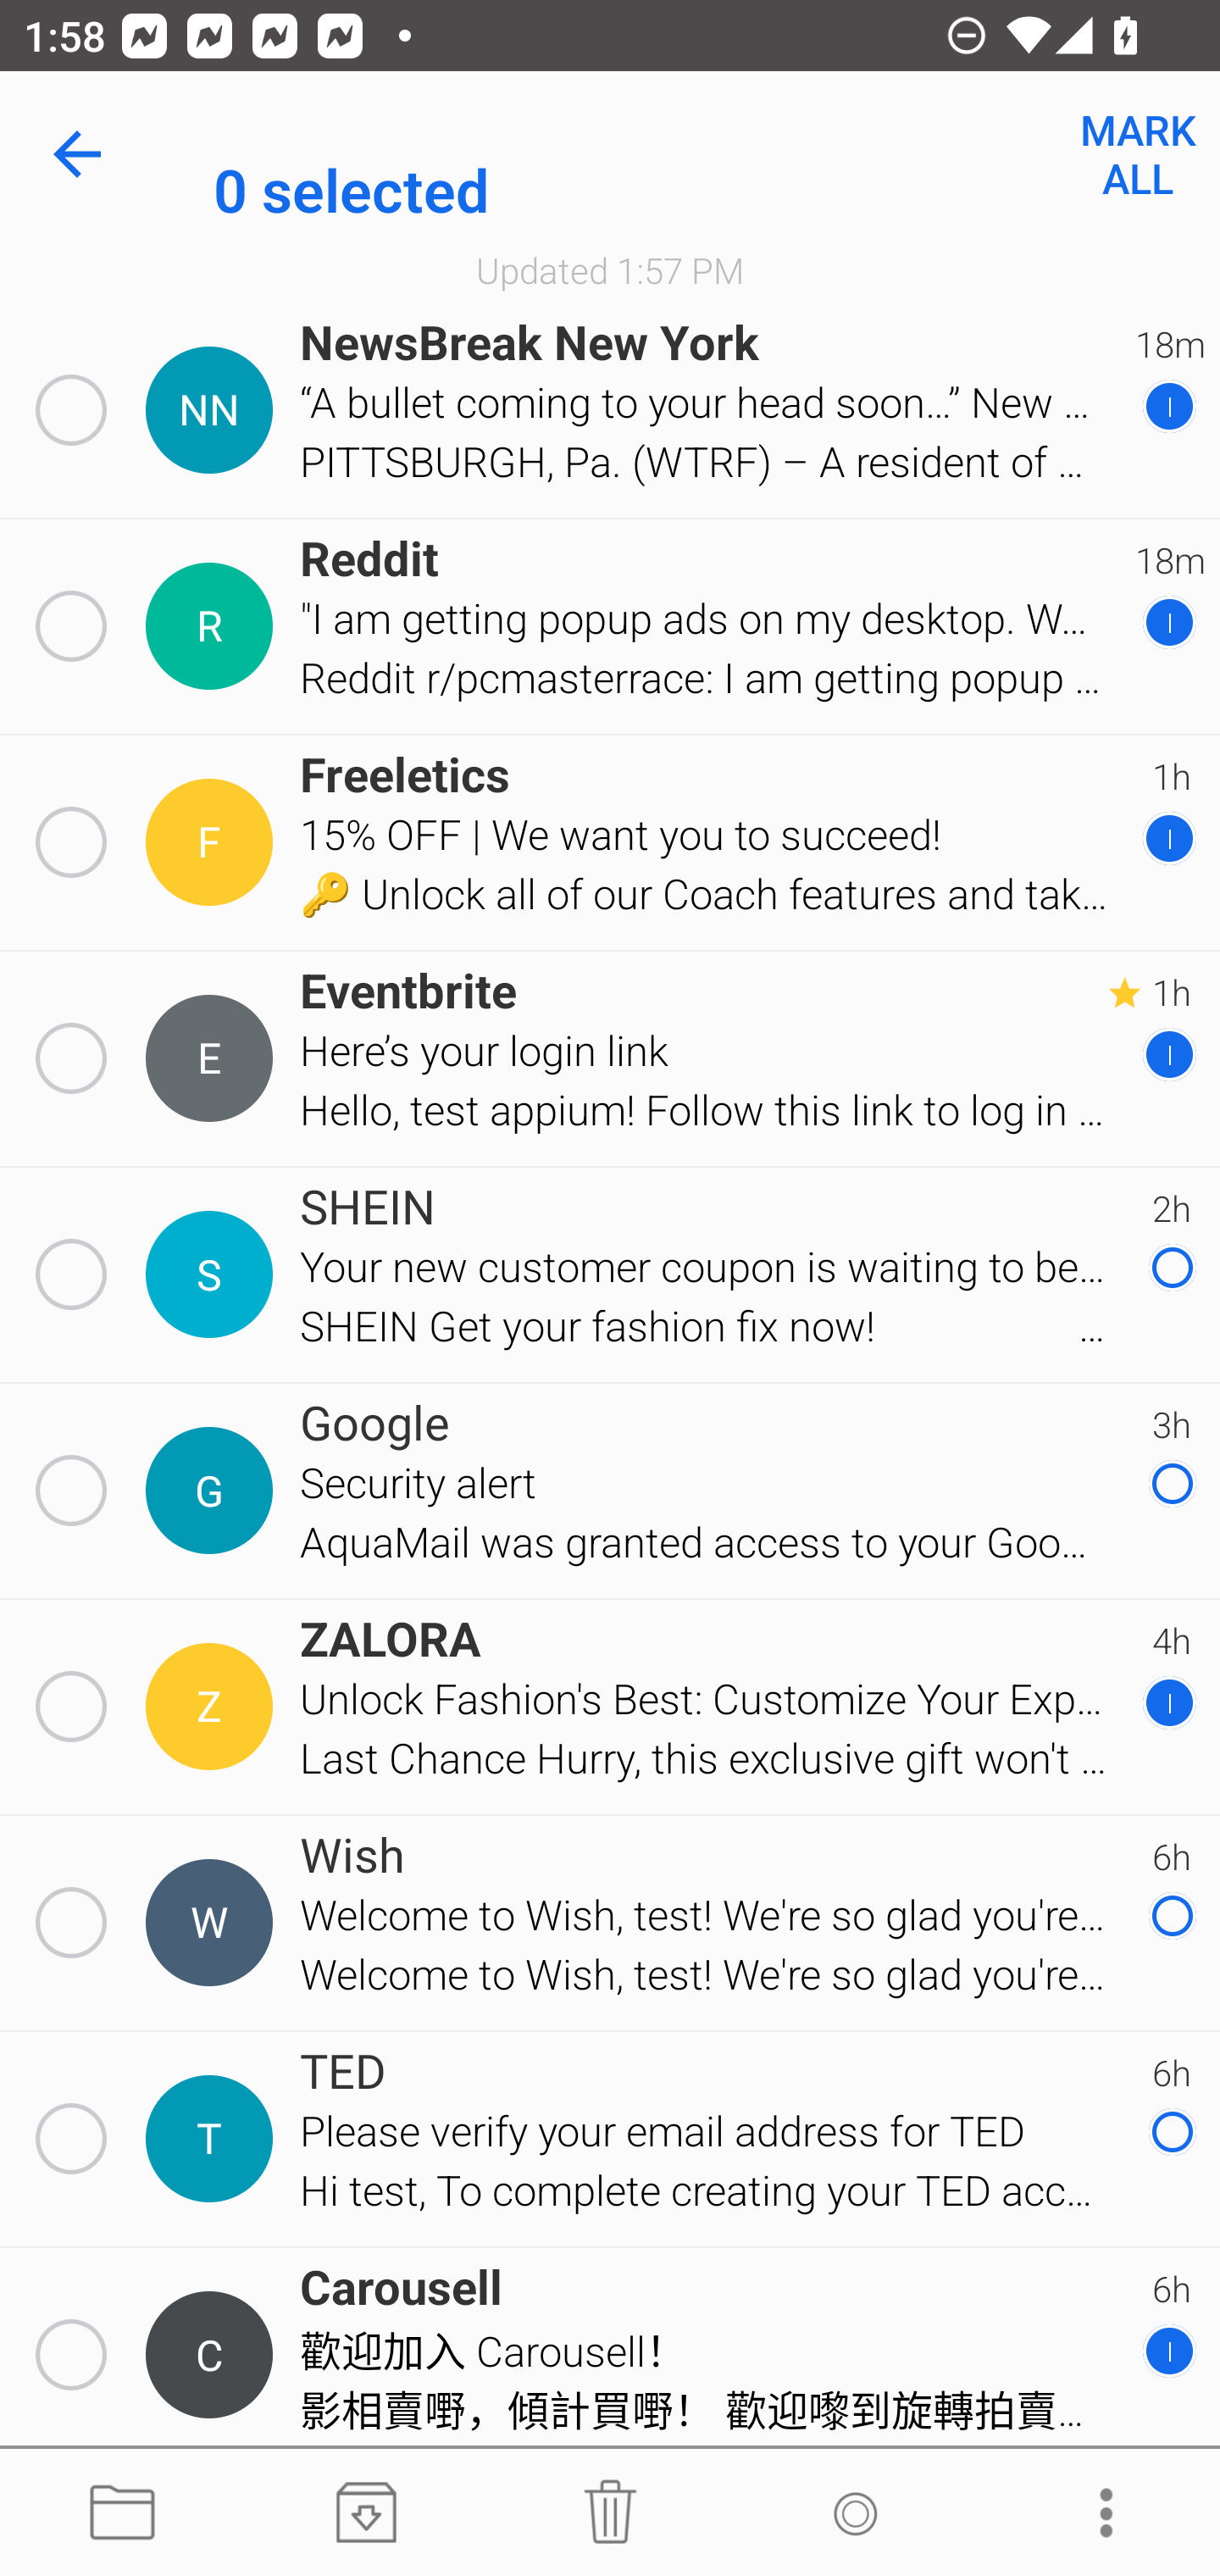 This screenshot has height=2576, width=1220. Describe the element at coordinates (213, 410) in the screenshot. I see `Contact Details` at that location.